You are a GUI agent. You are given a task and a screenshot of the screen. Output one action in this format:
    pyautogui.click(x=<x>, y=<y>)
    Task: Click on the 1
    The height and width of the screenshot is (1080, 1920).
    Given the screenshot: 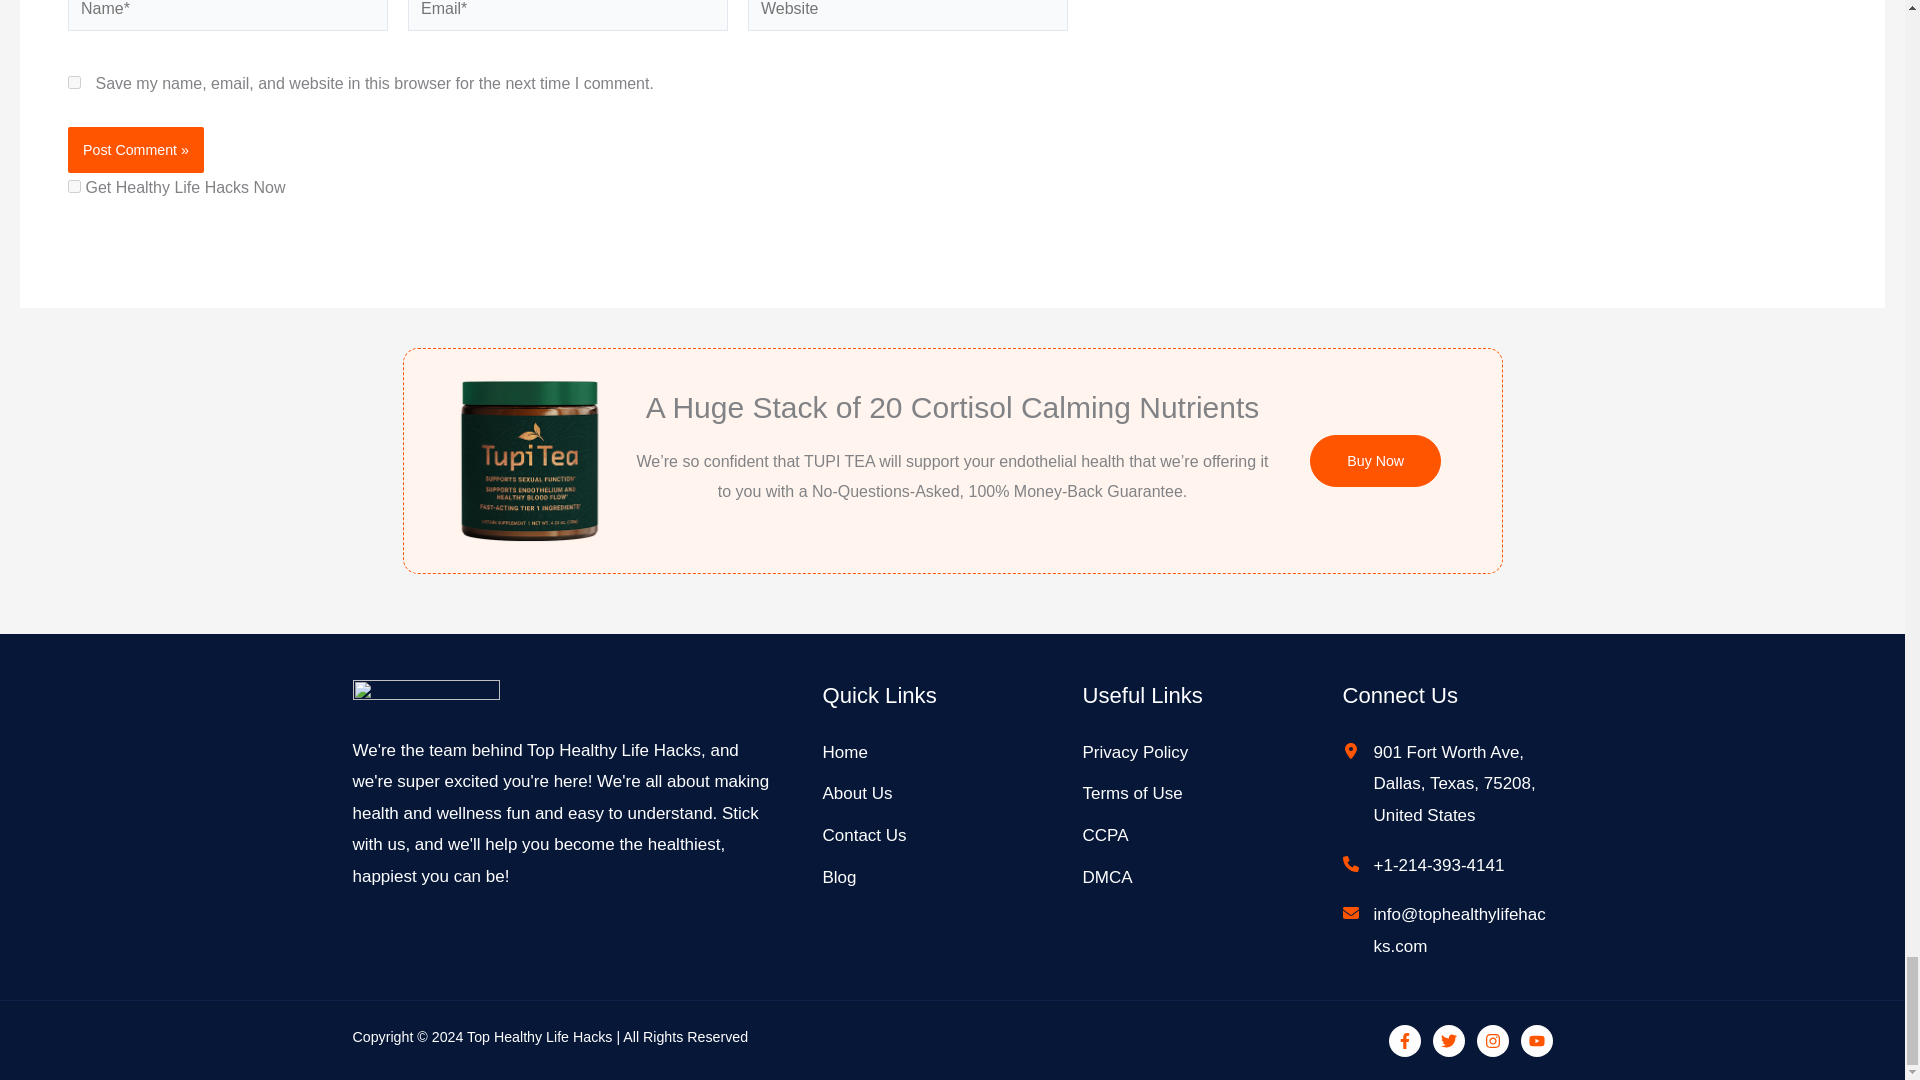 What is the action you would take?
    pyautogui.click(x=74, y=186)
    